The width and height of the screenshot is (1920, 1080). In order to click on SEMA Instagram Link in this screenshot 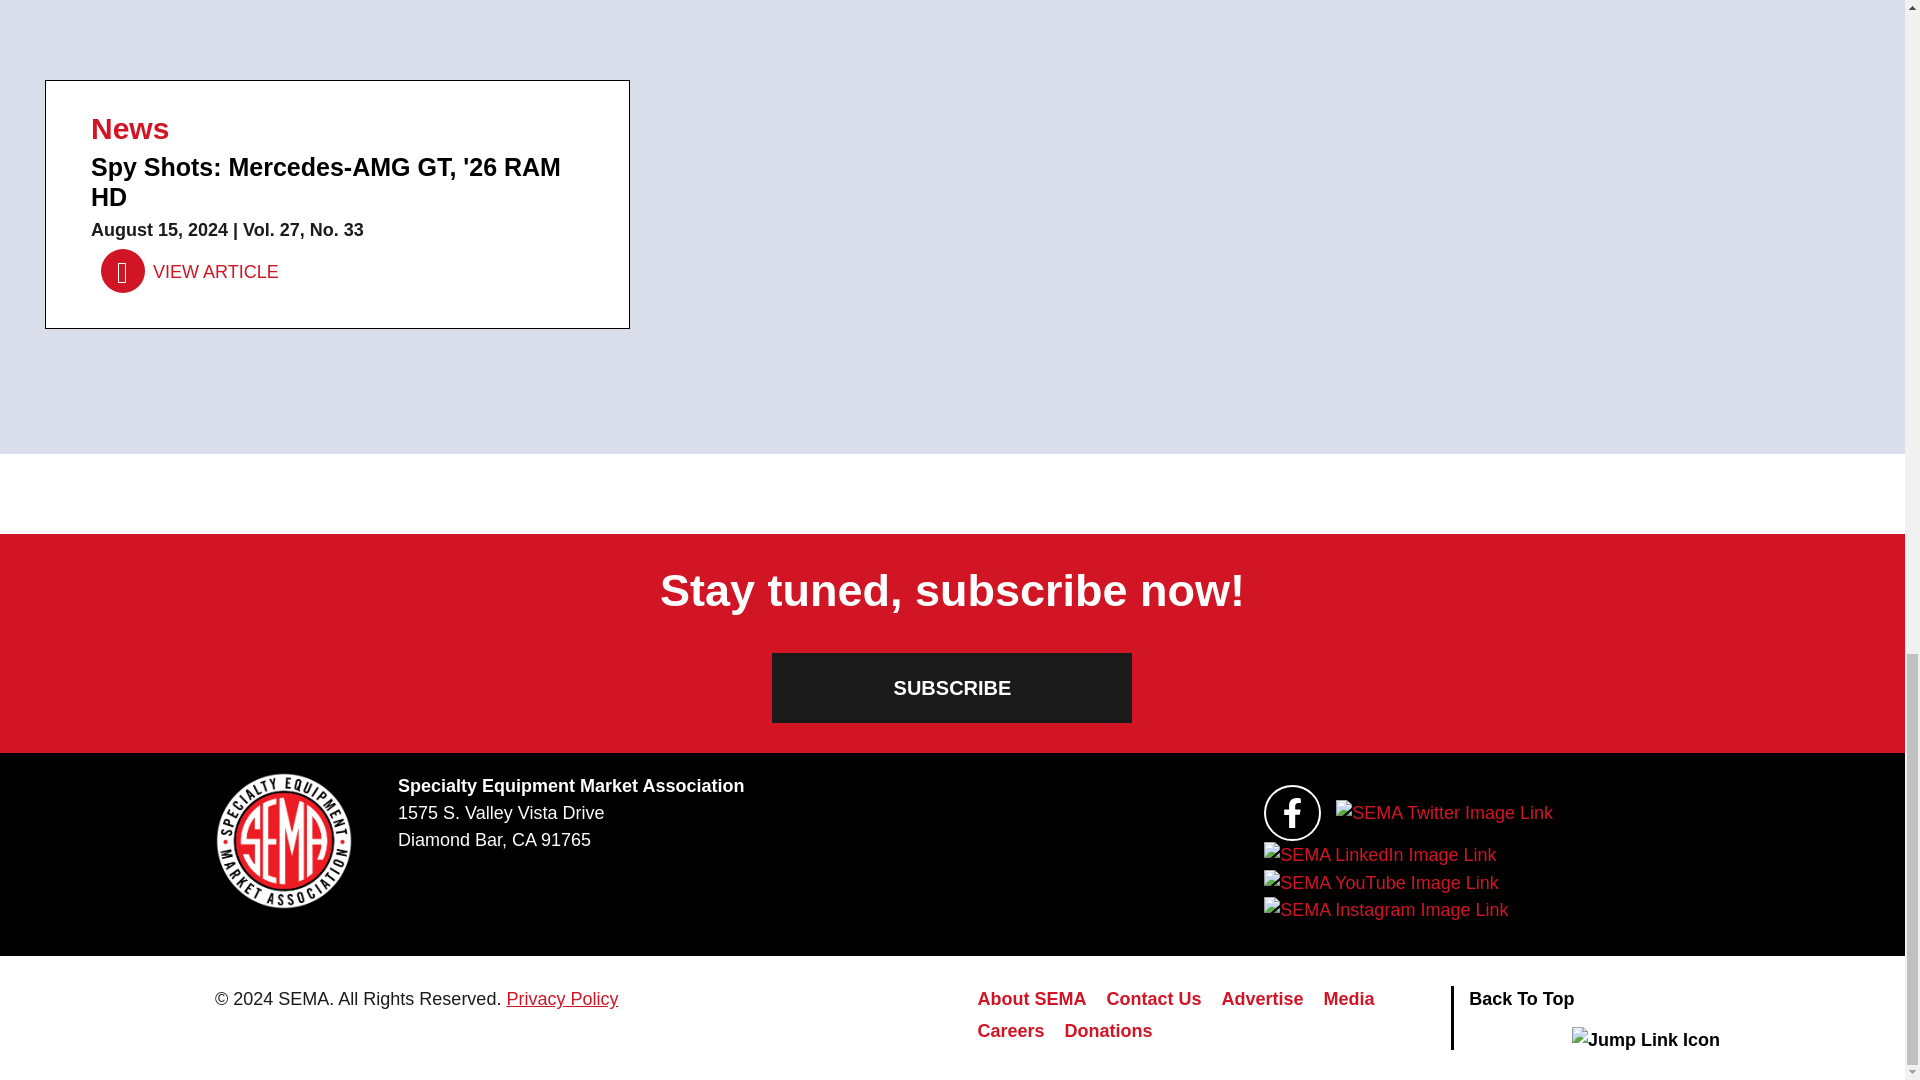, I will do `click(1385, 910)`.